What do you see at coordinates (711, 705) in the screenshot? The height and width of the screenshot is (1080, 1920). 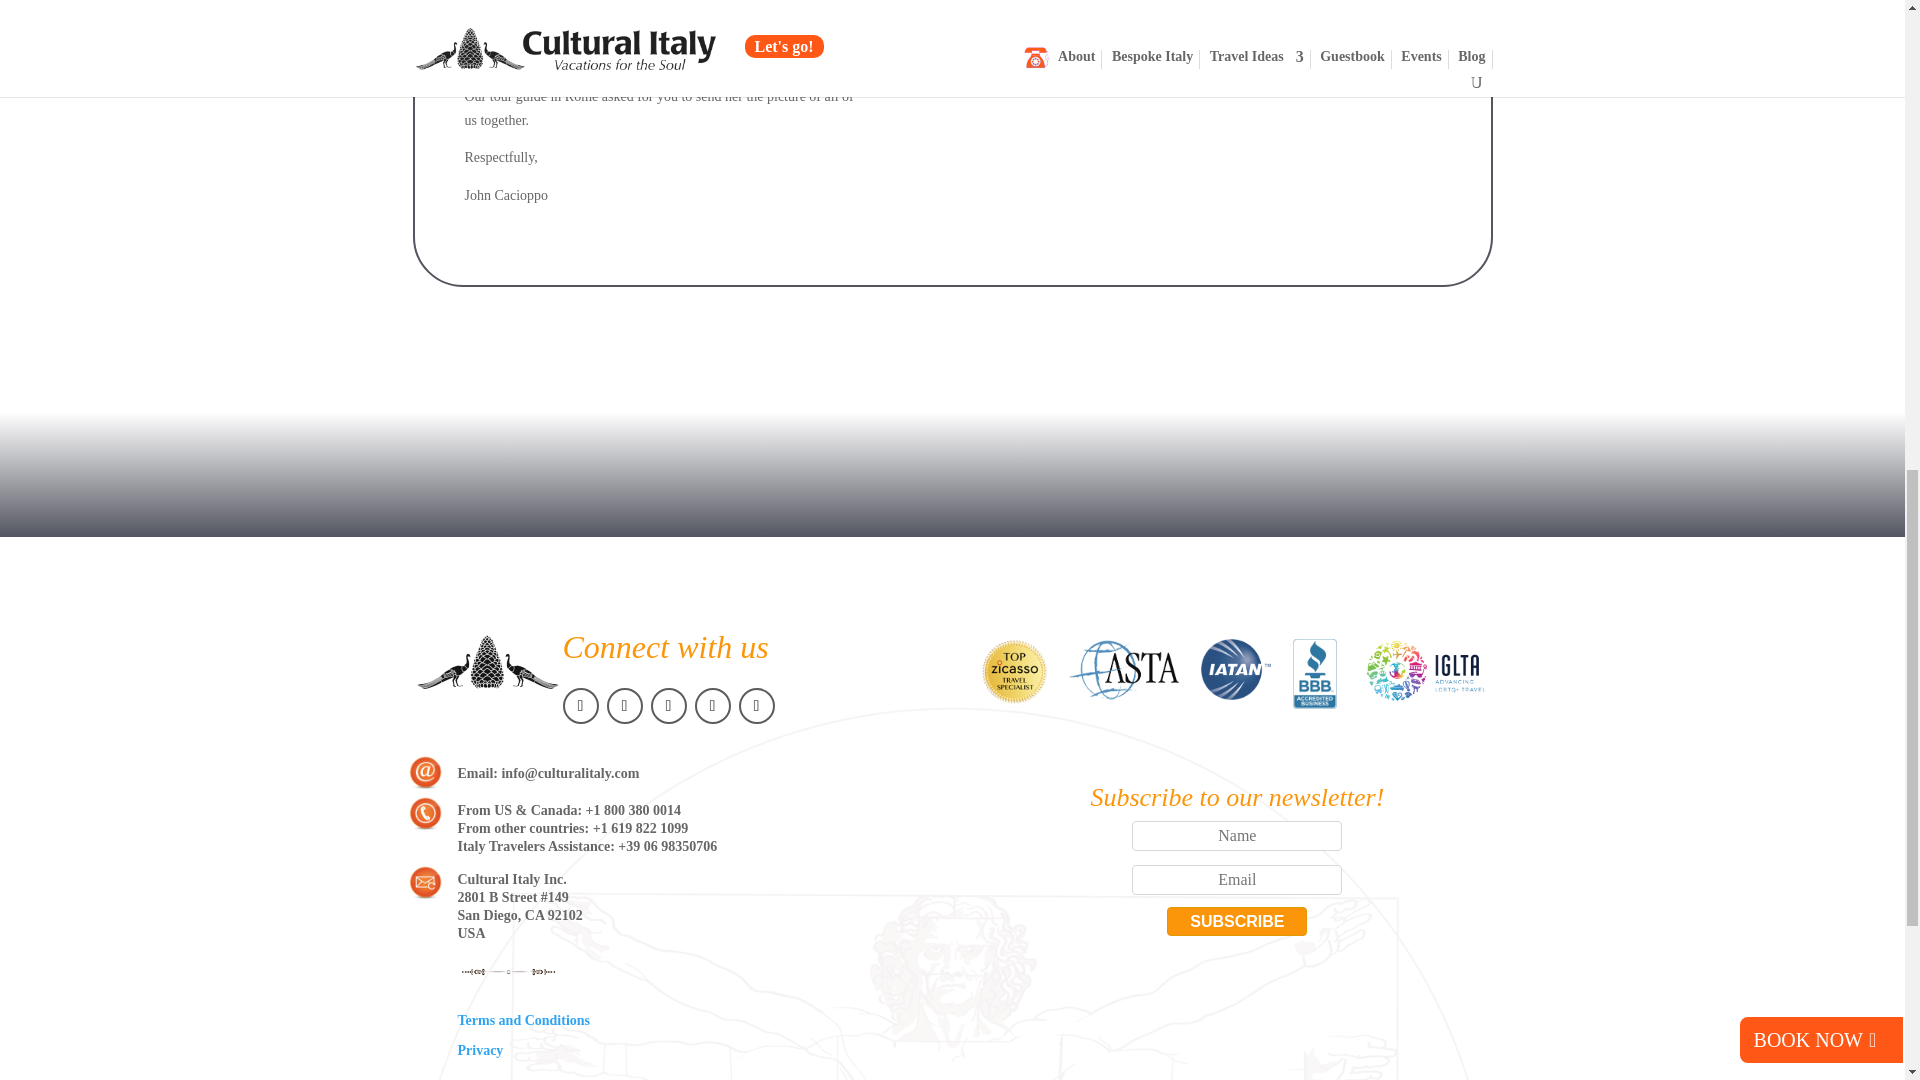 I see `Follow on Pinterest` at bounding box center [711, 705].